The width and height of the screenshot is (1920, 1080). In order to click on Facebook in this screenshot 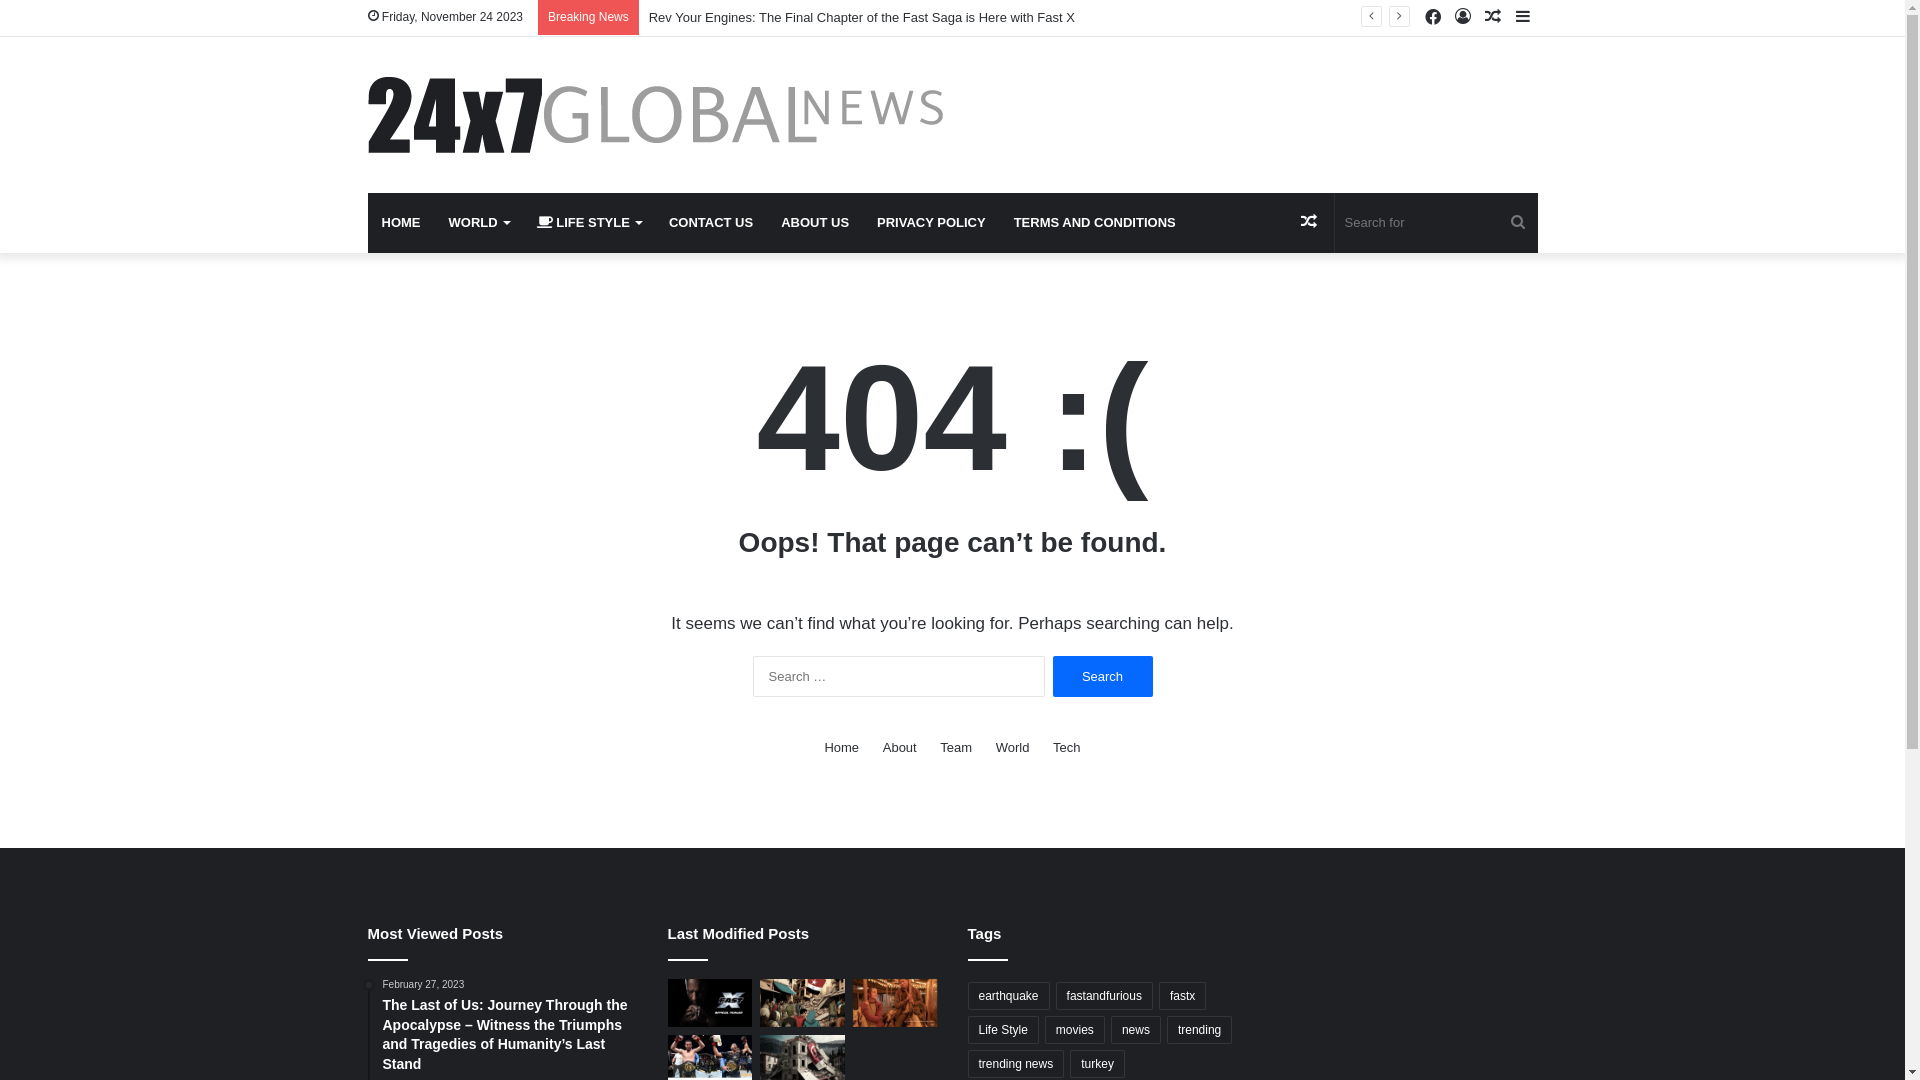, I will do `click(1433, 18)`.